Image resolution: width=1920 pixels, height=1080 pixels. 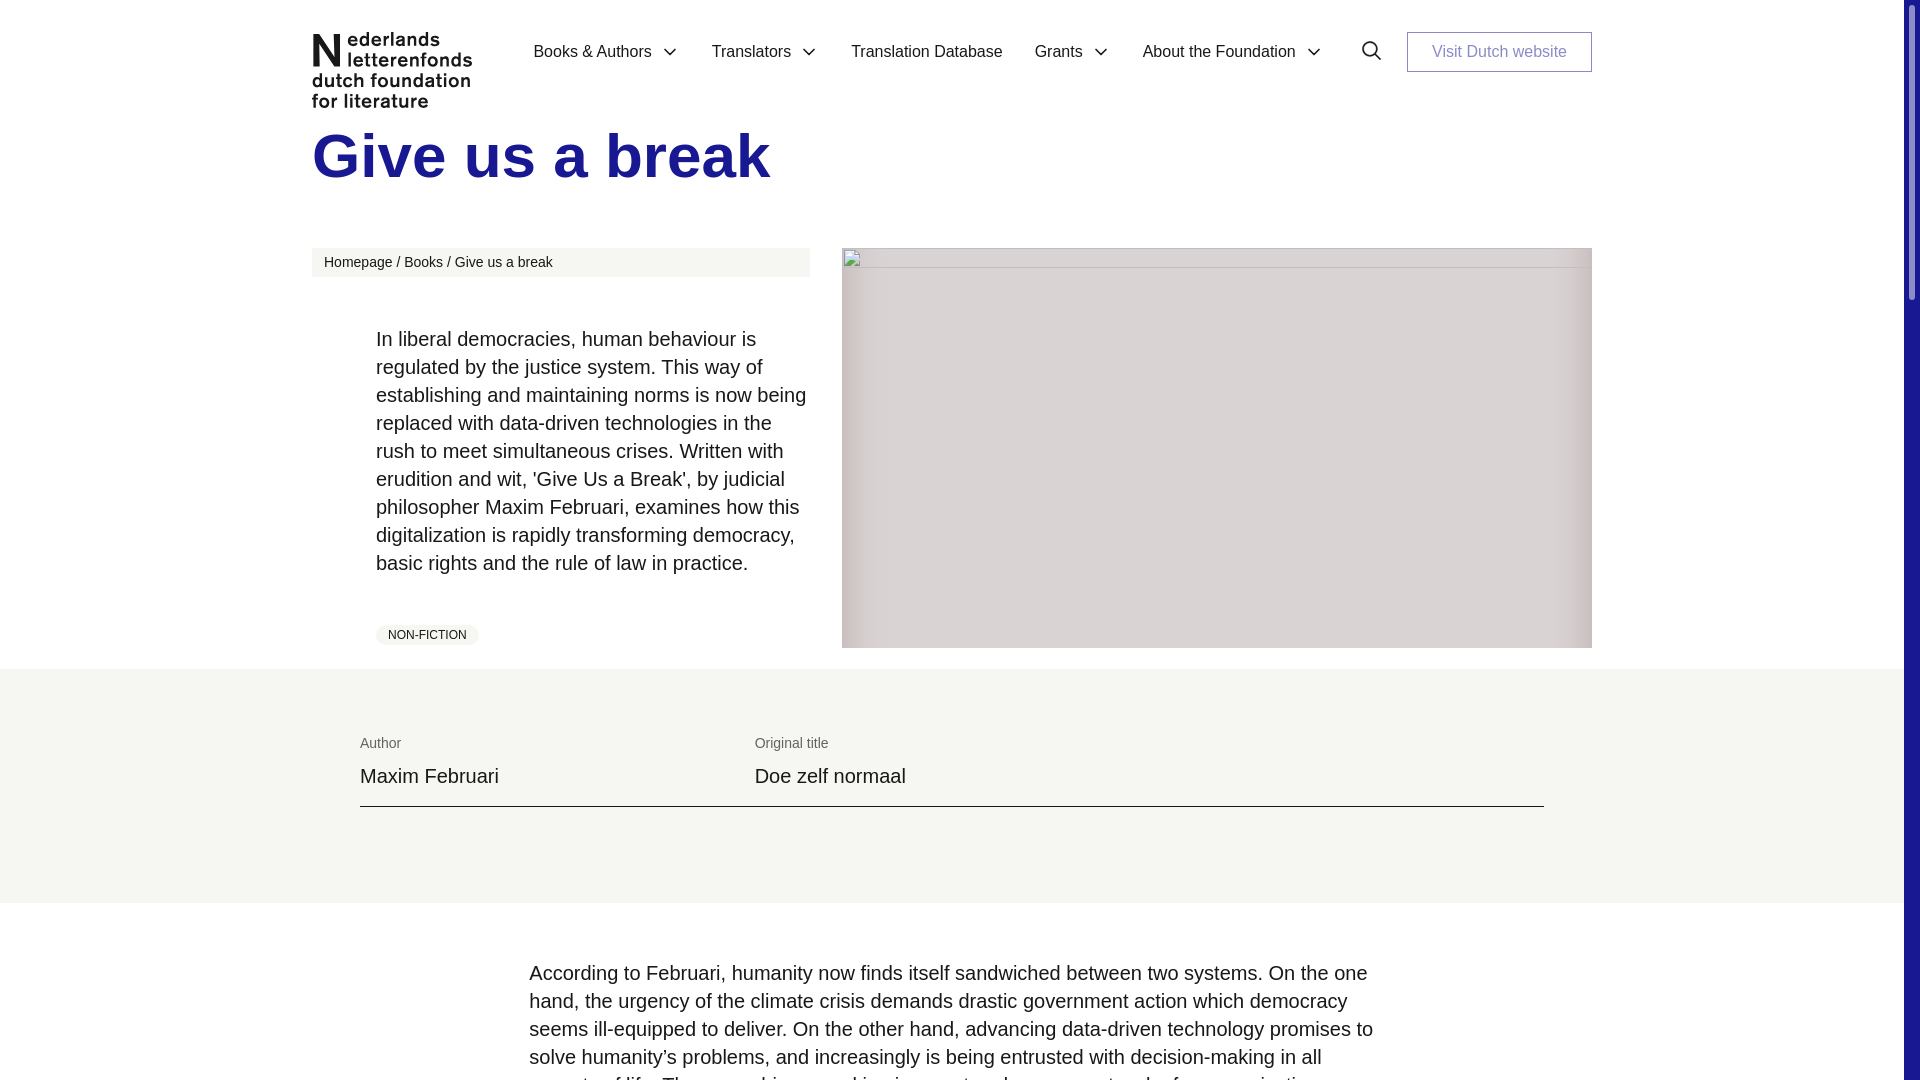 What do you see at coordinates (765, 63) in the screenshot?
I see `Translators` at bounding box center [765, 63].